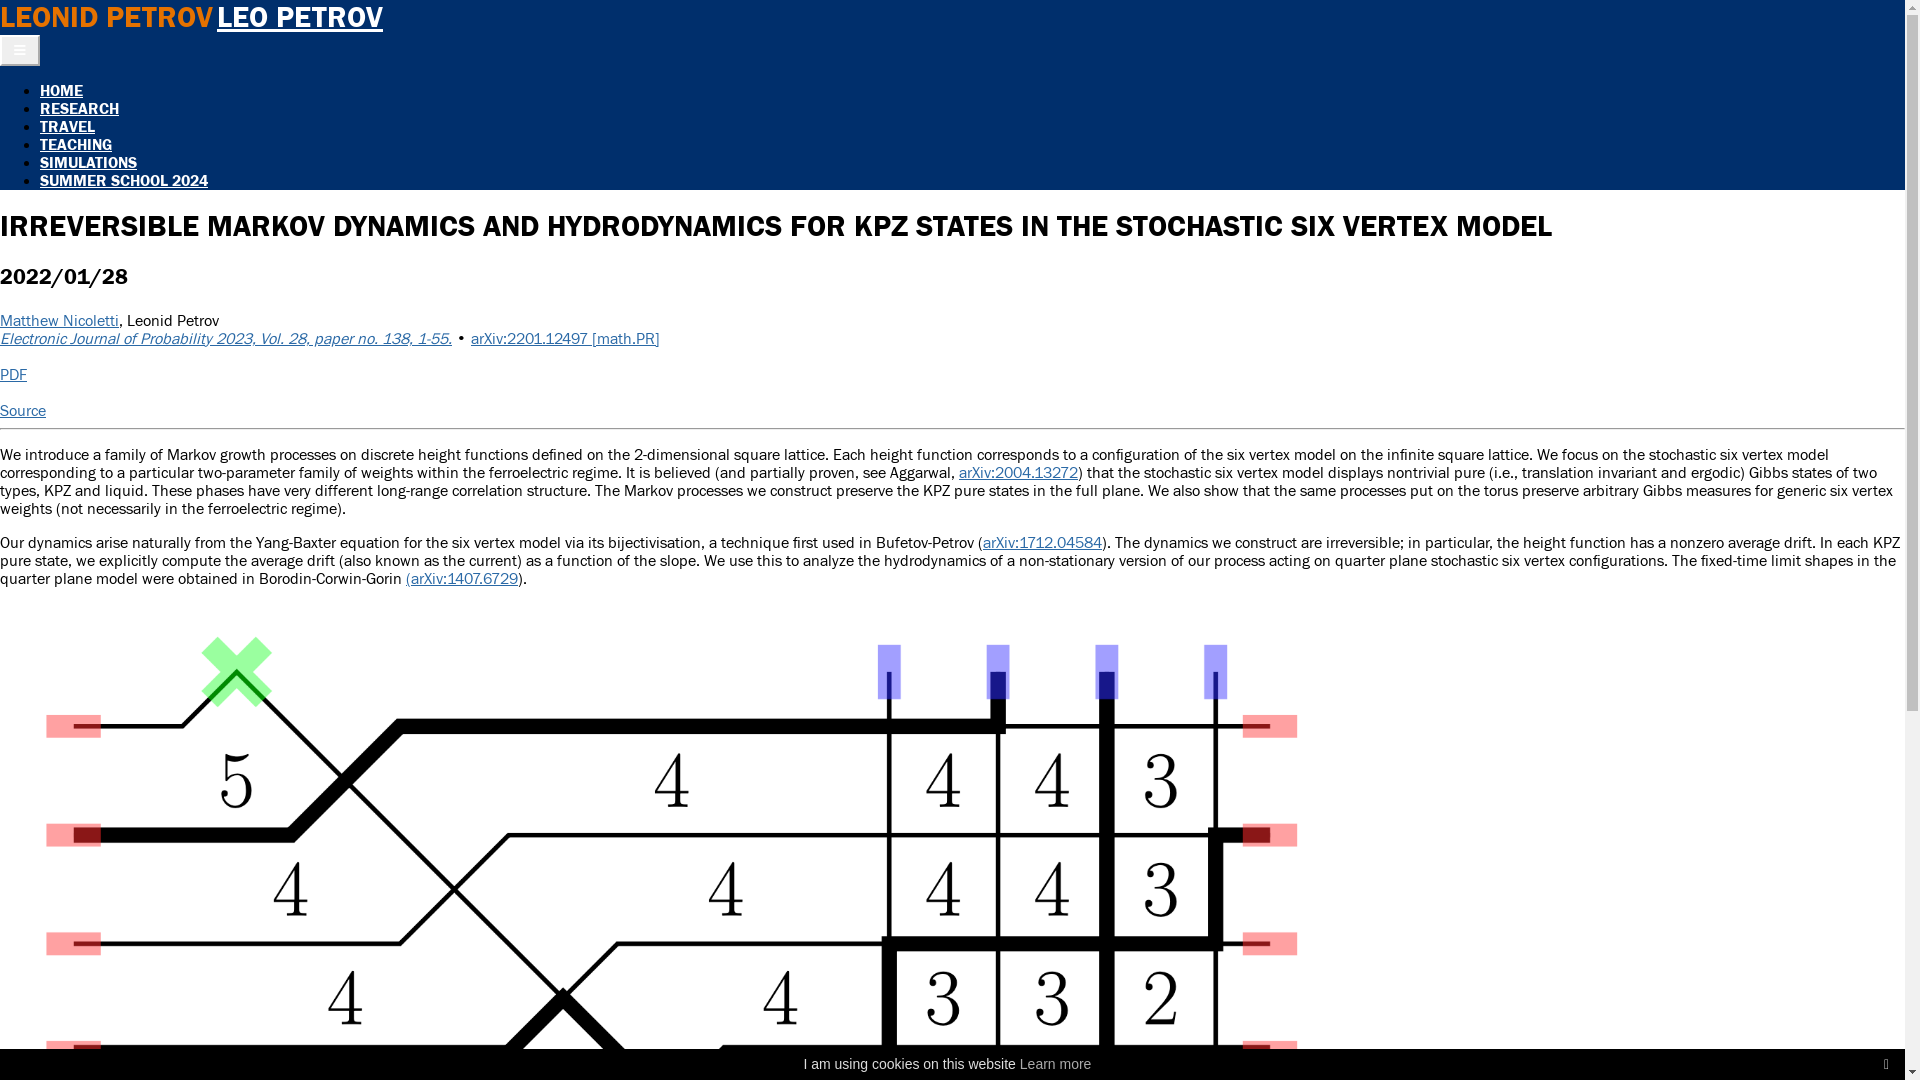  What do you see at coordinates (566, 339) in the screenshot?
I see `arXiv:2201.12497 [math.PR]` at bounding box center [566, 339].